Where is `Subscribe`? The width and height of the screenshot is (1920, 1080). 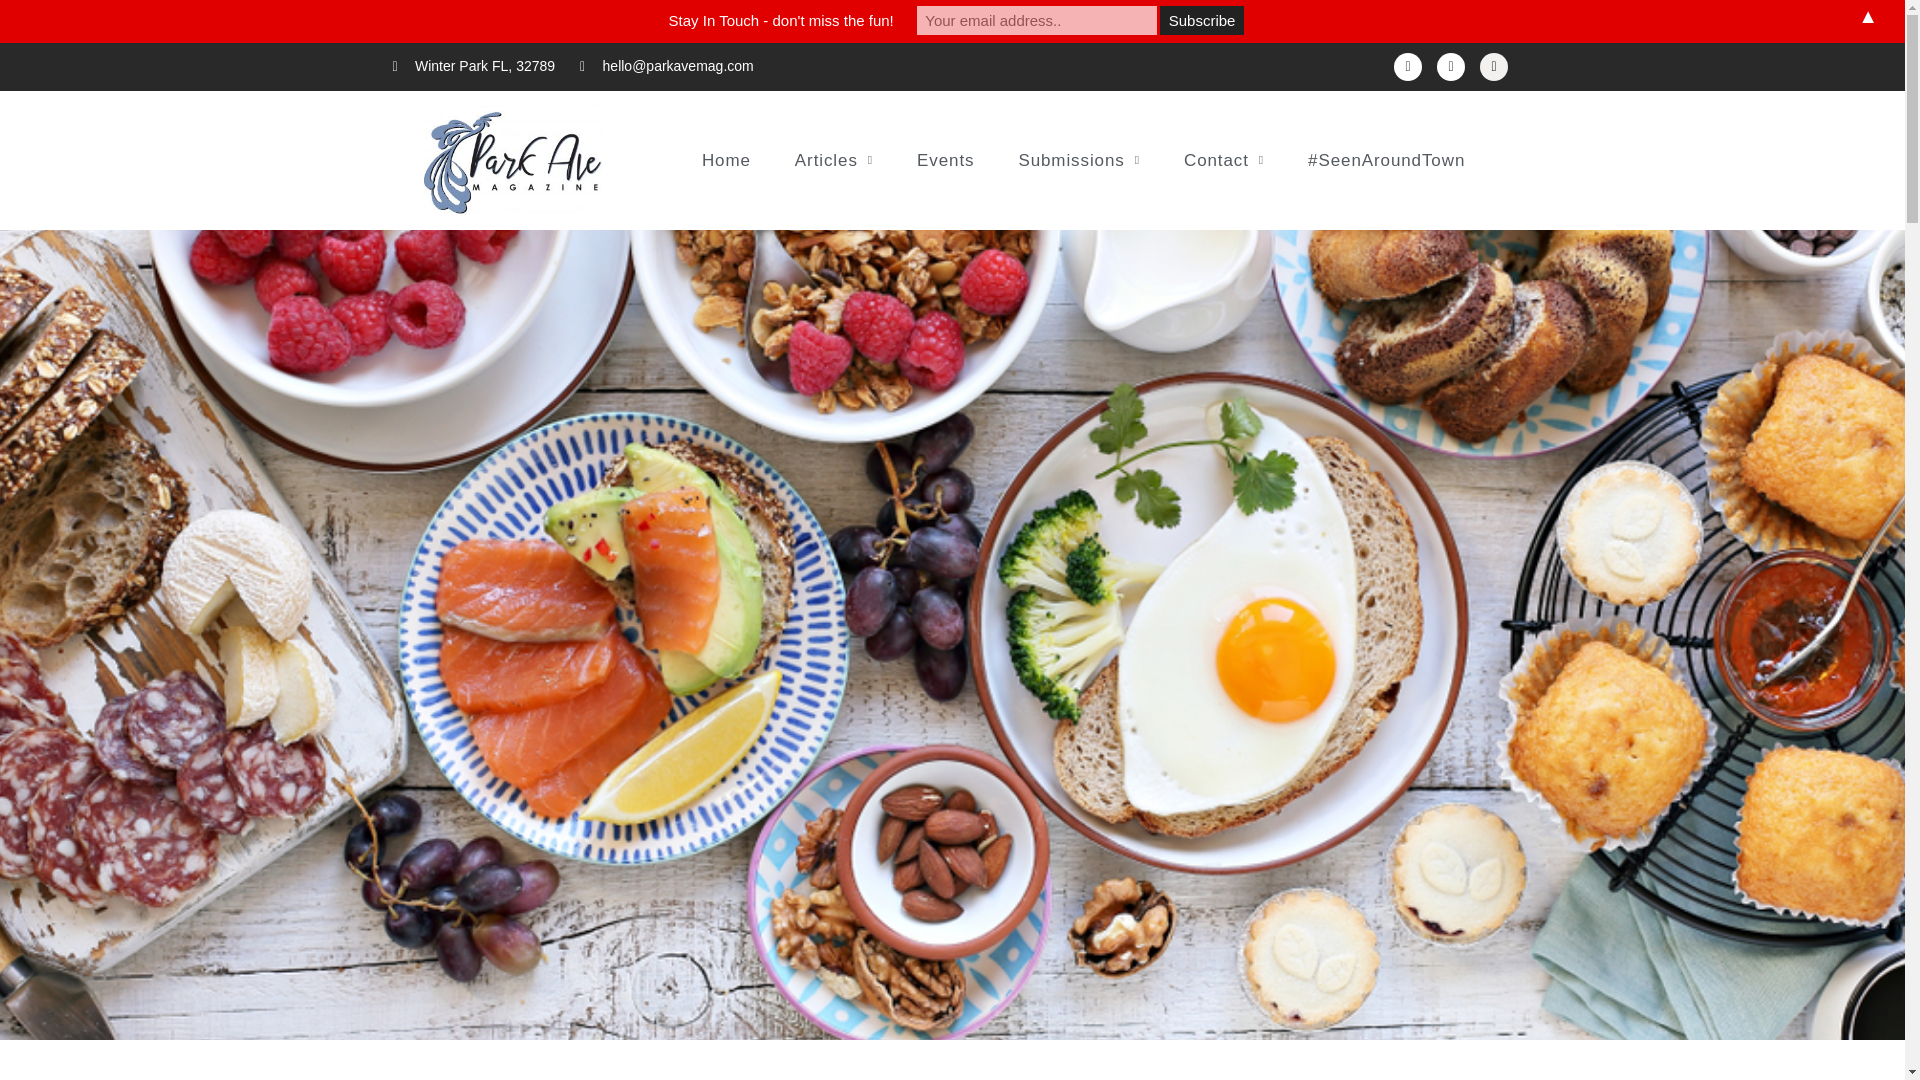
Subscribe is located at coordinates (1202, 20).